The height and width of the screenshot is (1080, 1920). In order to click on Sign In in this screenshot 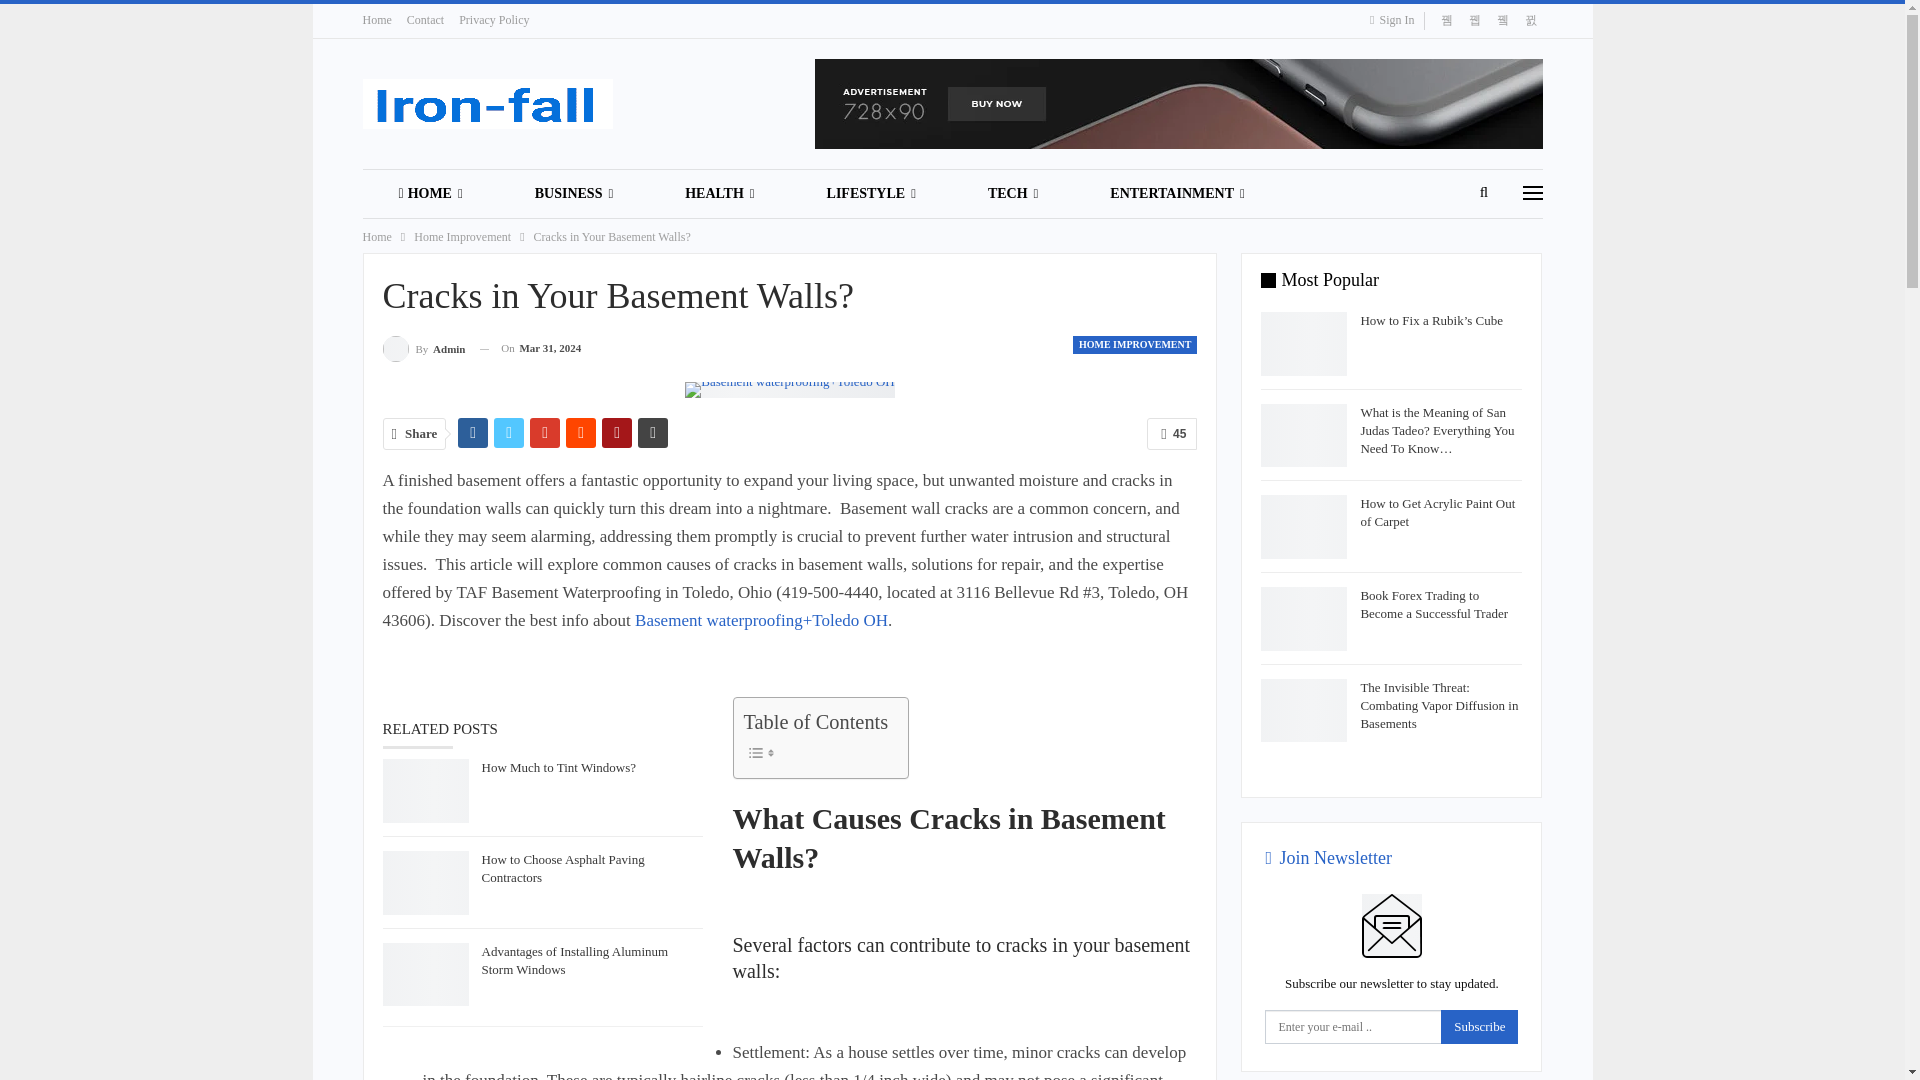, I will do `click(1396, 20)`.